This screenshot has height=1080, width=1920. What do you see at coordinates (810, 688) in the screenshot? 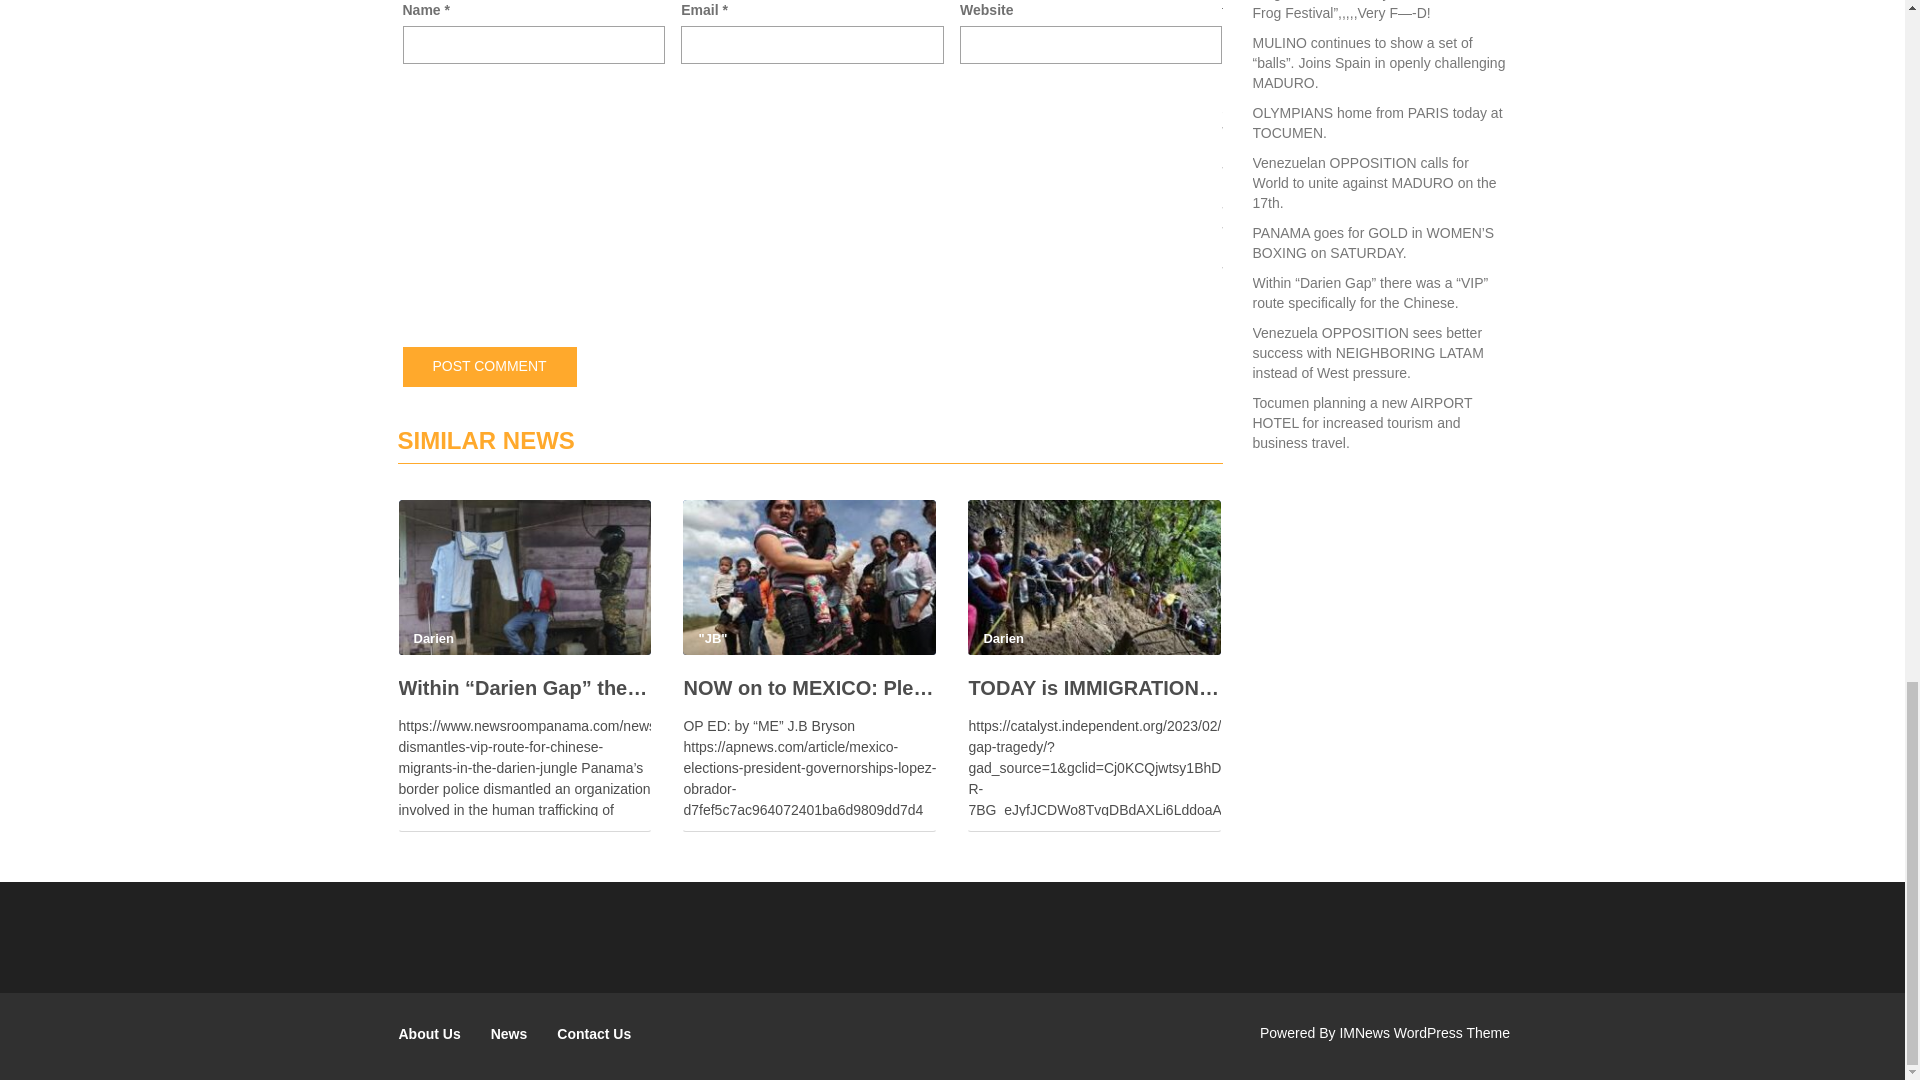
I see `NOW on to MEXICO: Please be informed and know the TRUTH` at bounding box center [810, 688].